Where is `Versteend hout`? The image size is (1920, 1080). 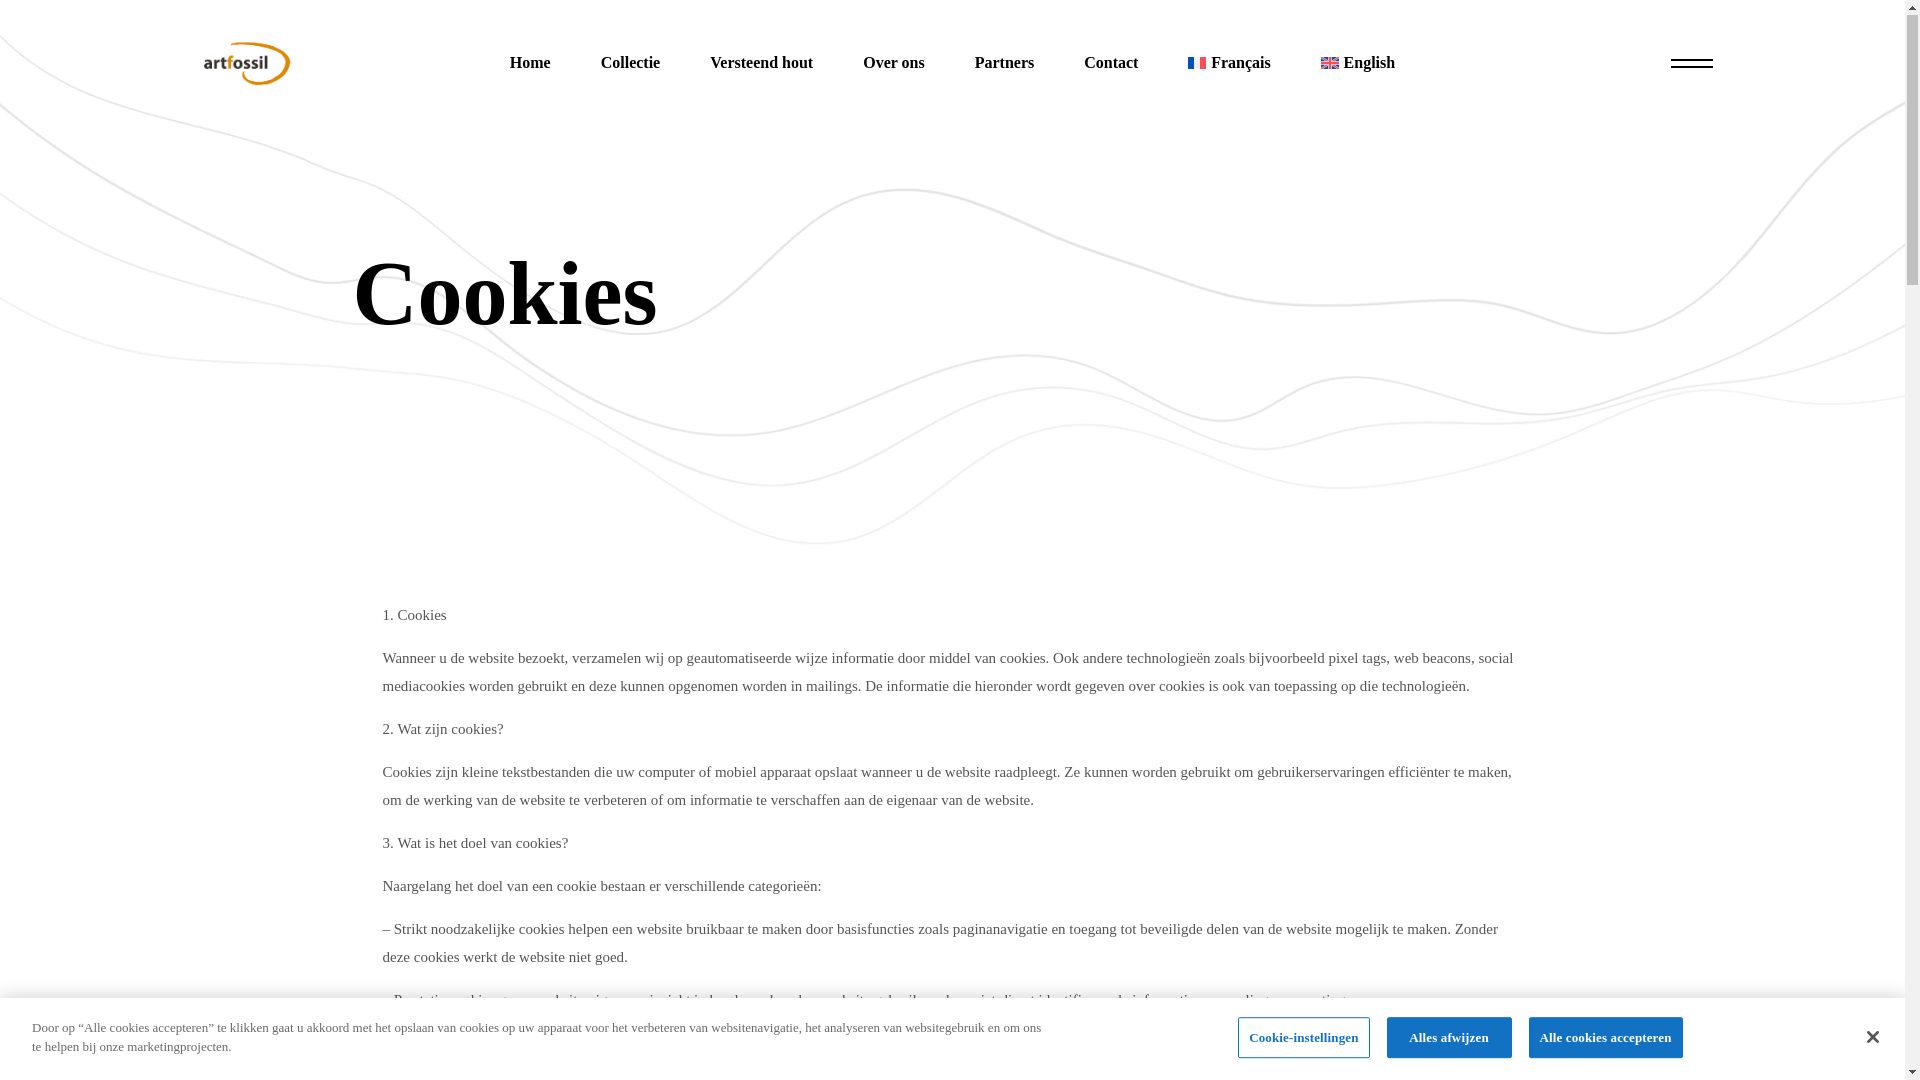
Versteend hout is located at coordinates (762, 64).